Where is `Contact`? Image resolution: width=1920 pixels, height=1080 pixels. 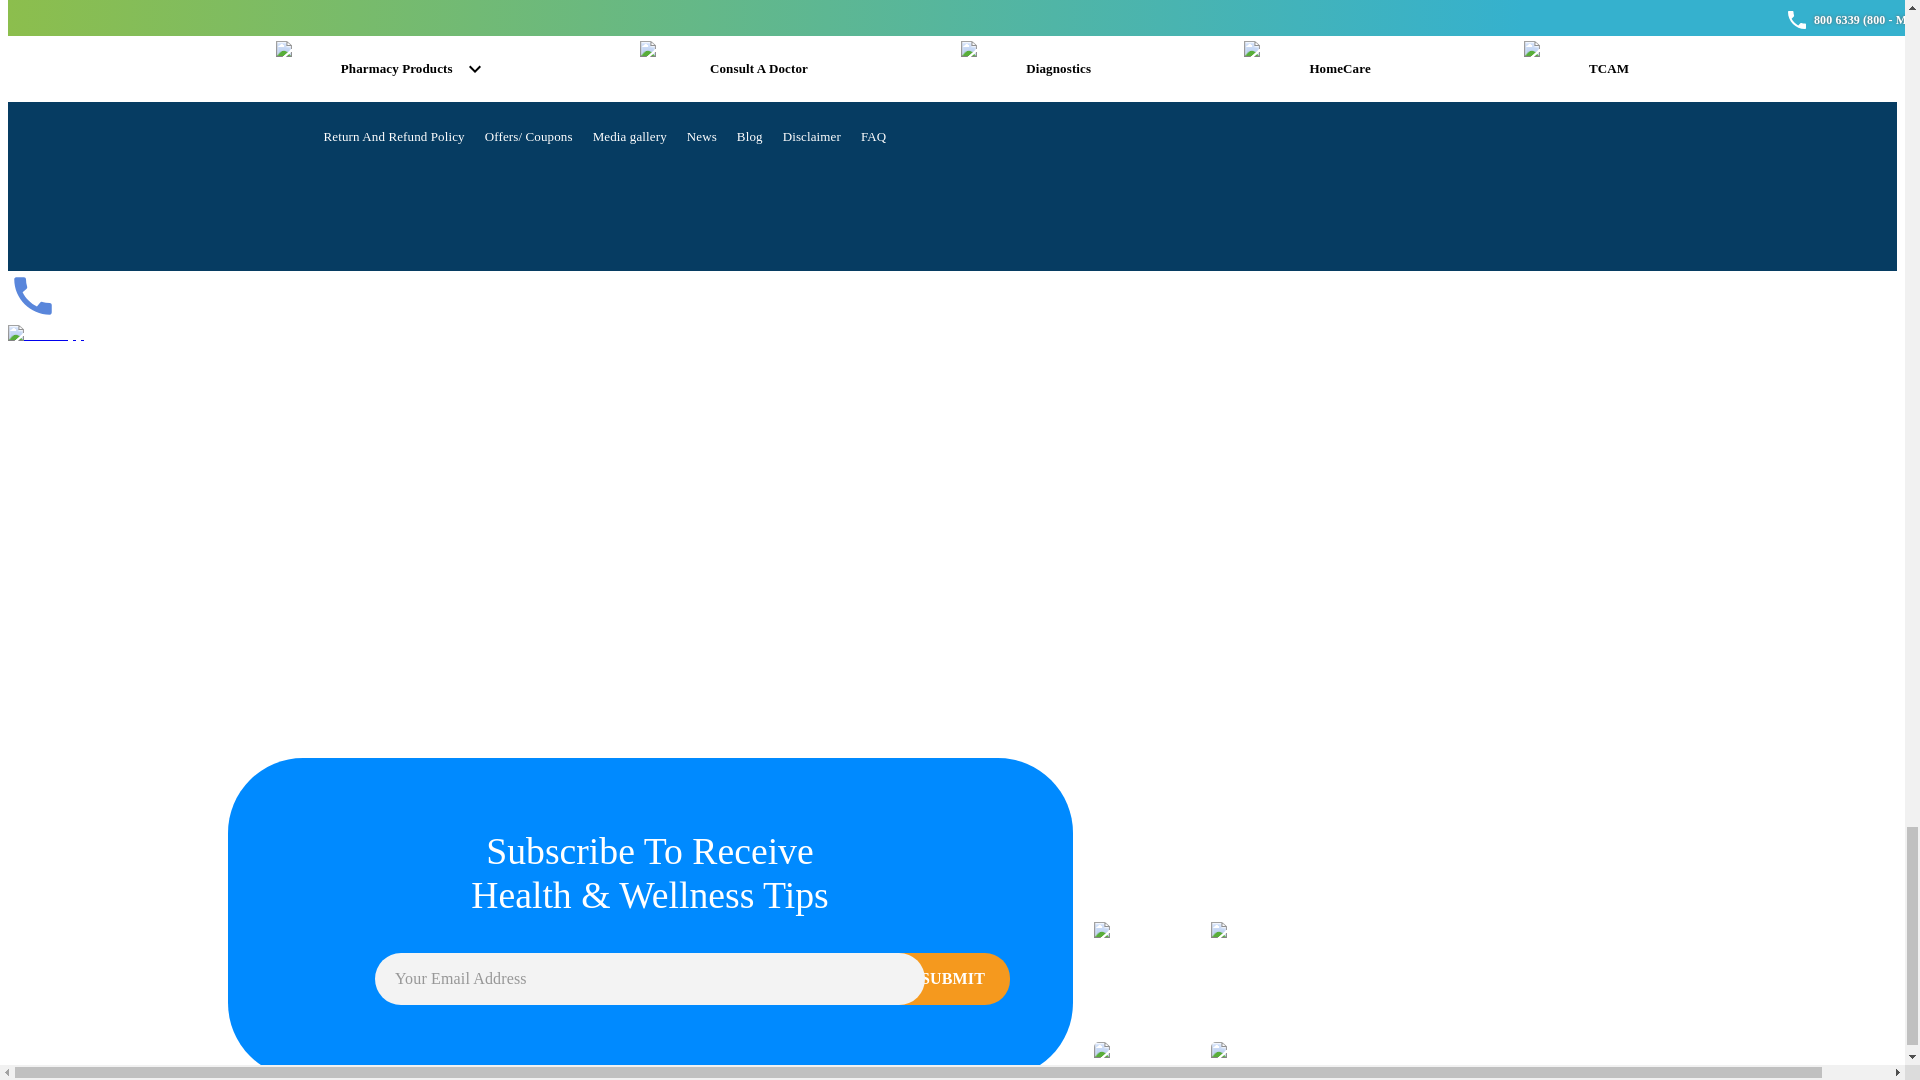
Contact is located at coordinates (430, 94).